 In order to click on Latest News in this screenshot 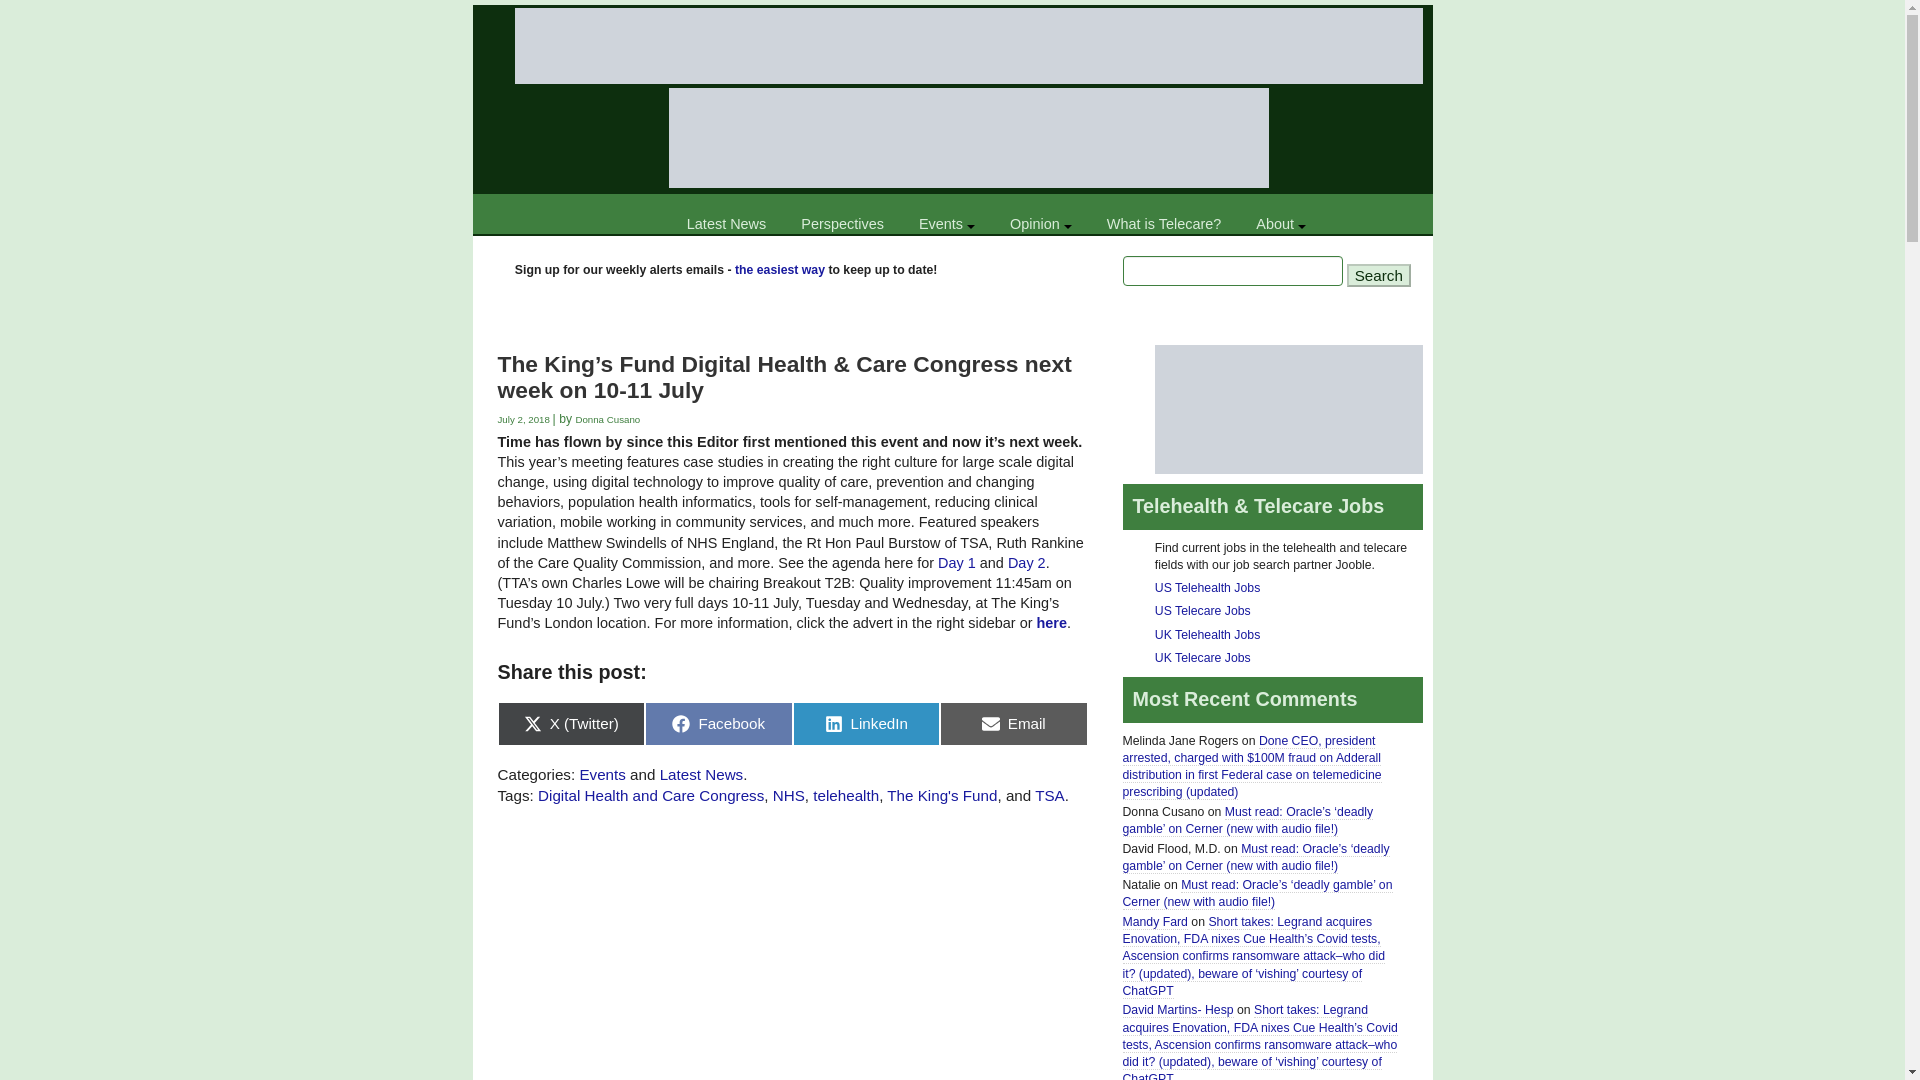, I will do `click(726, 224)`.